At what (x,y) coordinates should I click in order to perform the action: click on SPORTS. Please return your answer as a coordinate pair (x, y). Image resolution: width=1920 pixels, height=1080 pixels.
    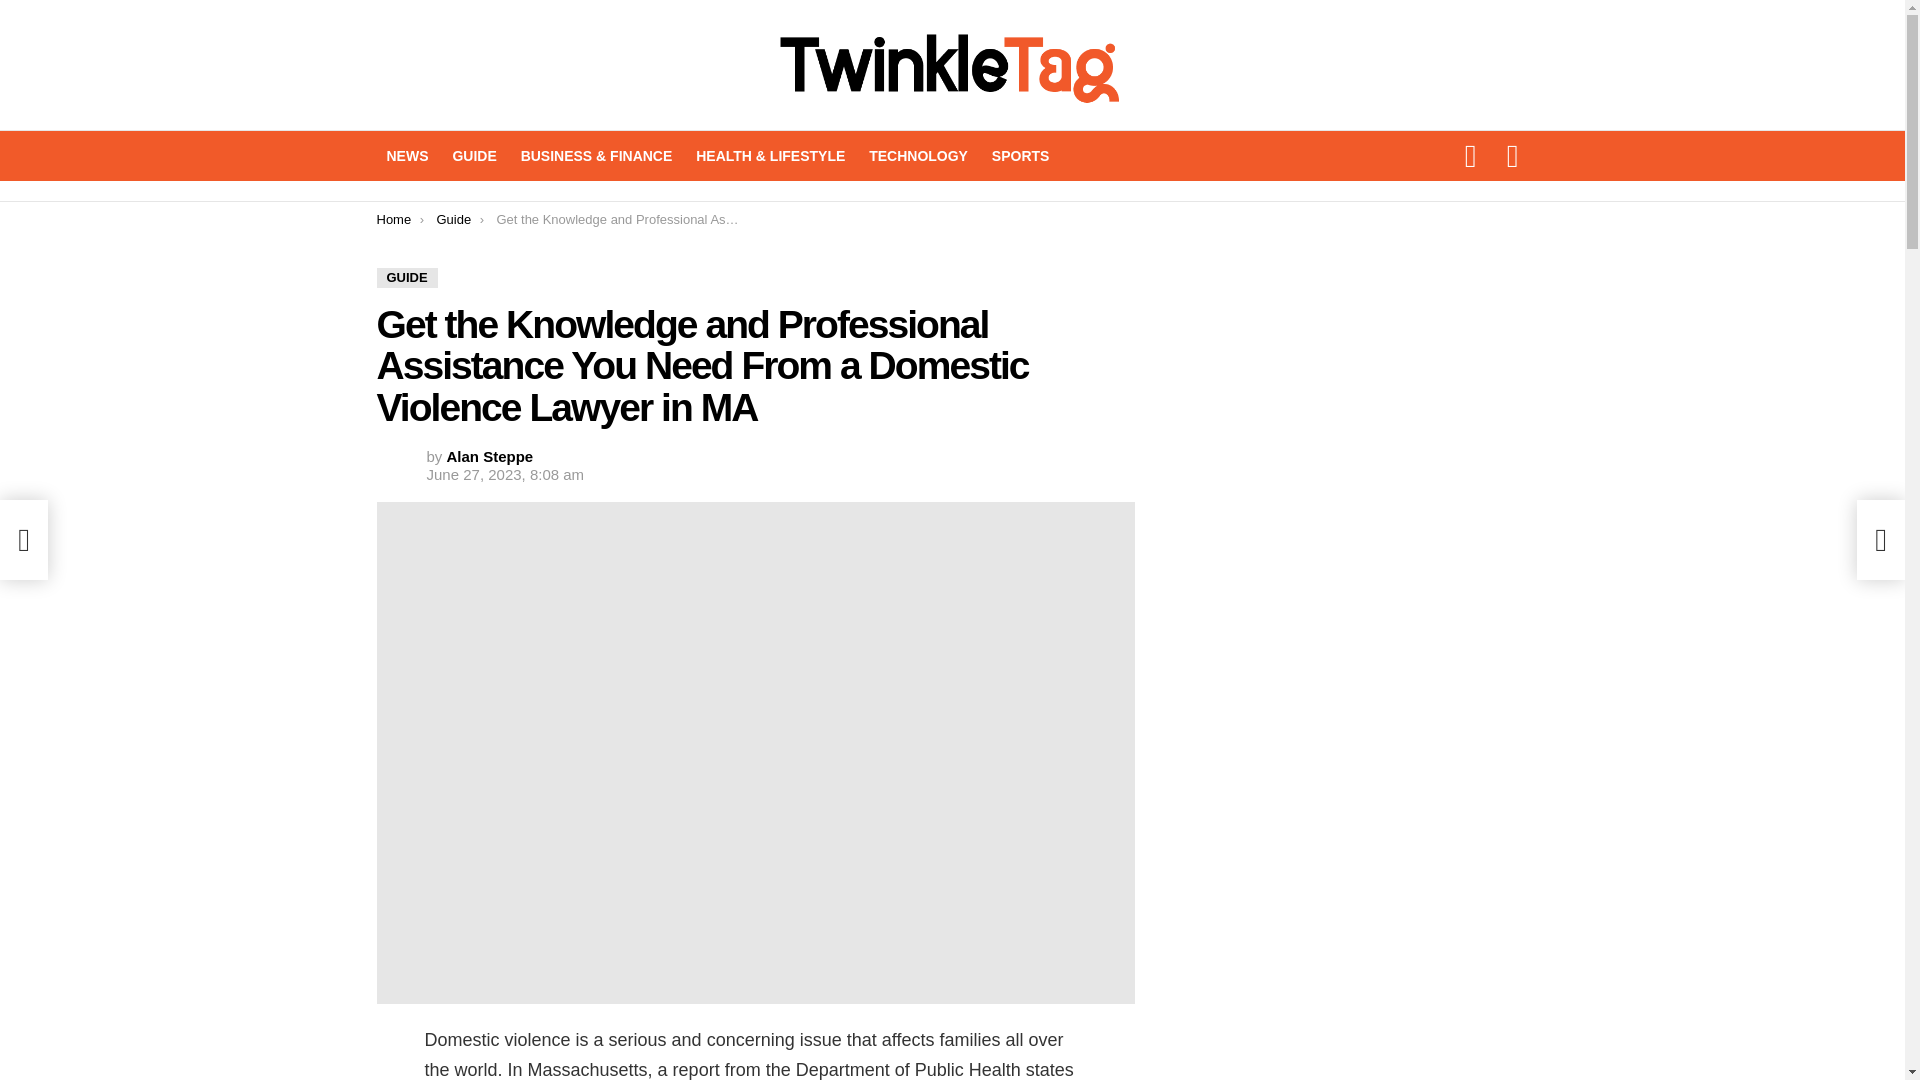
    Looking at the image, I should click on (1020, 156).